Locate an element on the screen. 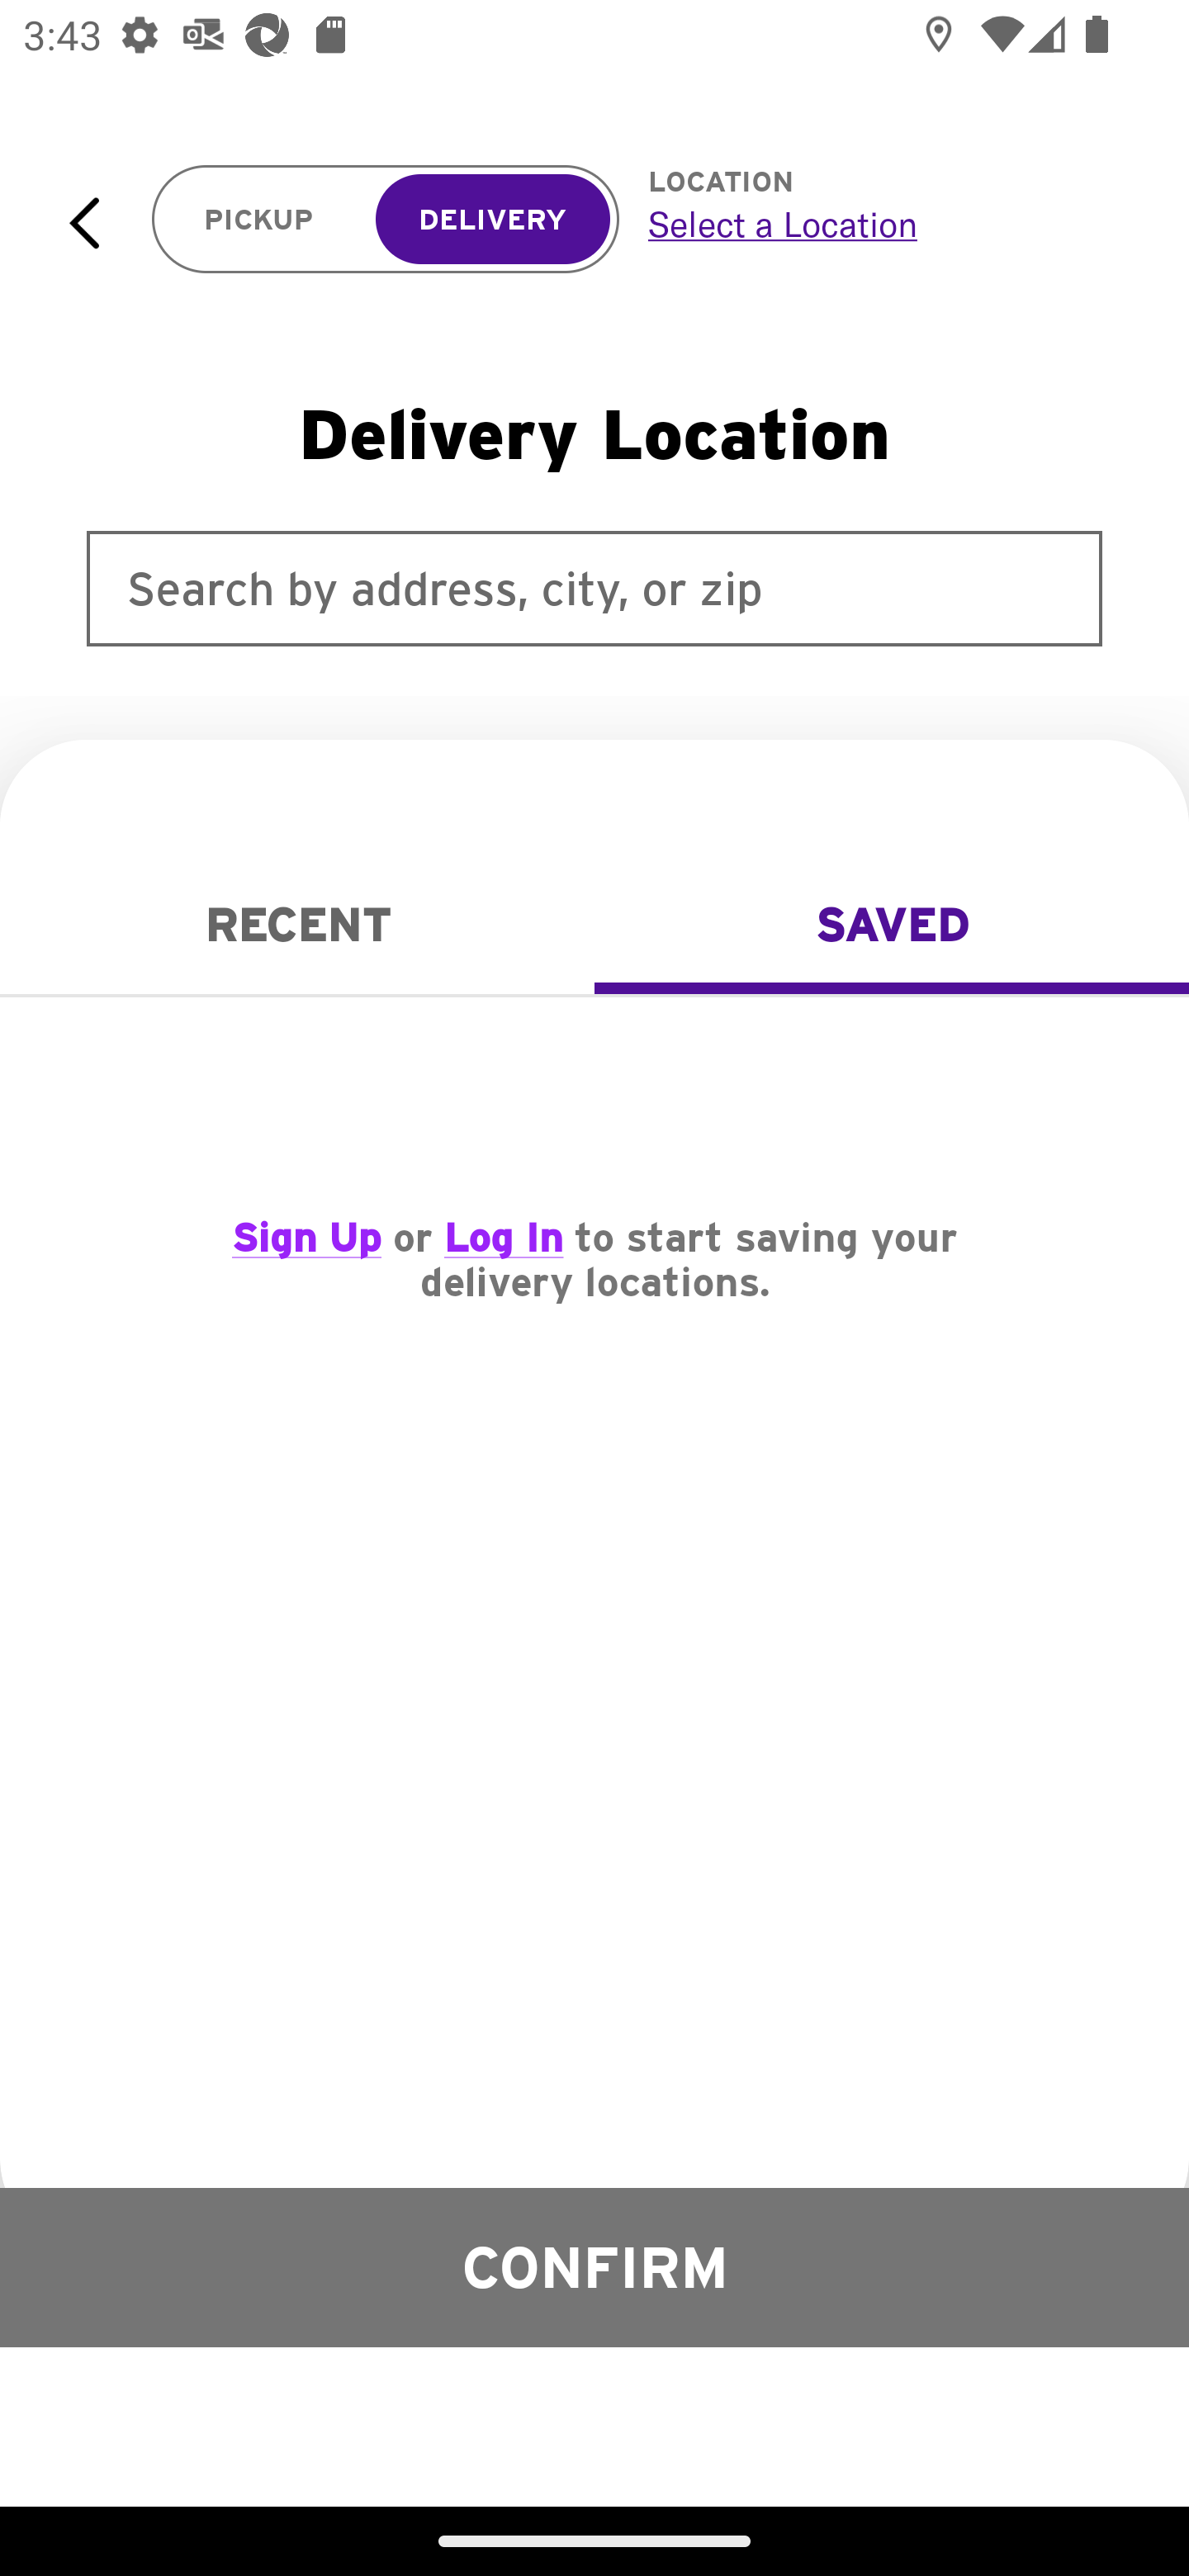 This screenshot has height=2576, width=1189. CONFIRM is located at coordinates (594, 2266).